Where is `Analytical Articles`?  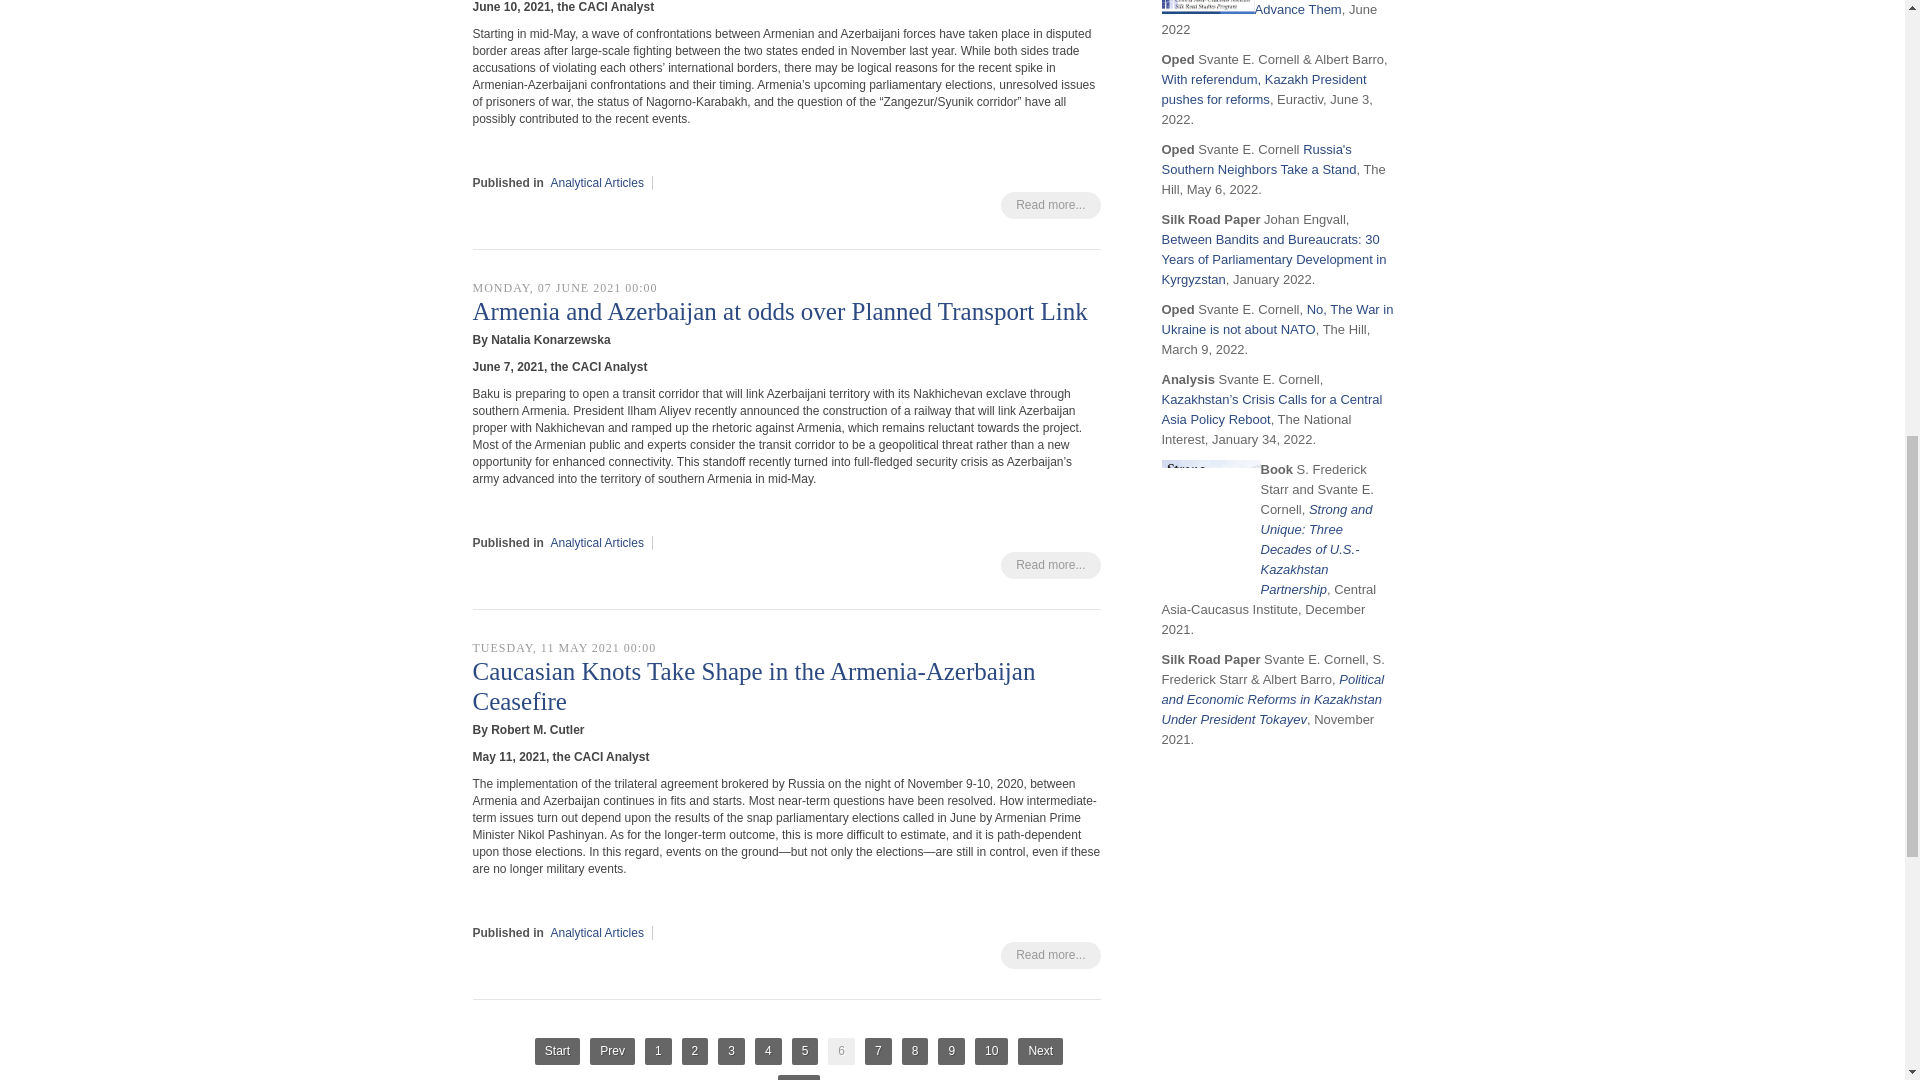
Analytical Articles is located at coordinates (597, 183).